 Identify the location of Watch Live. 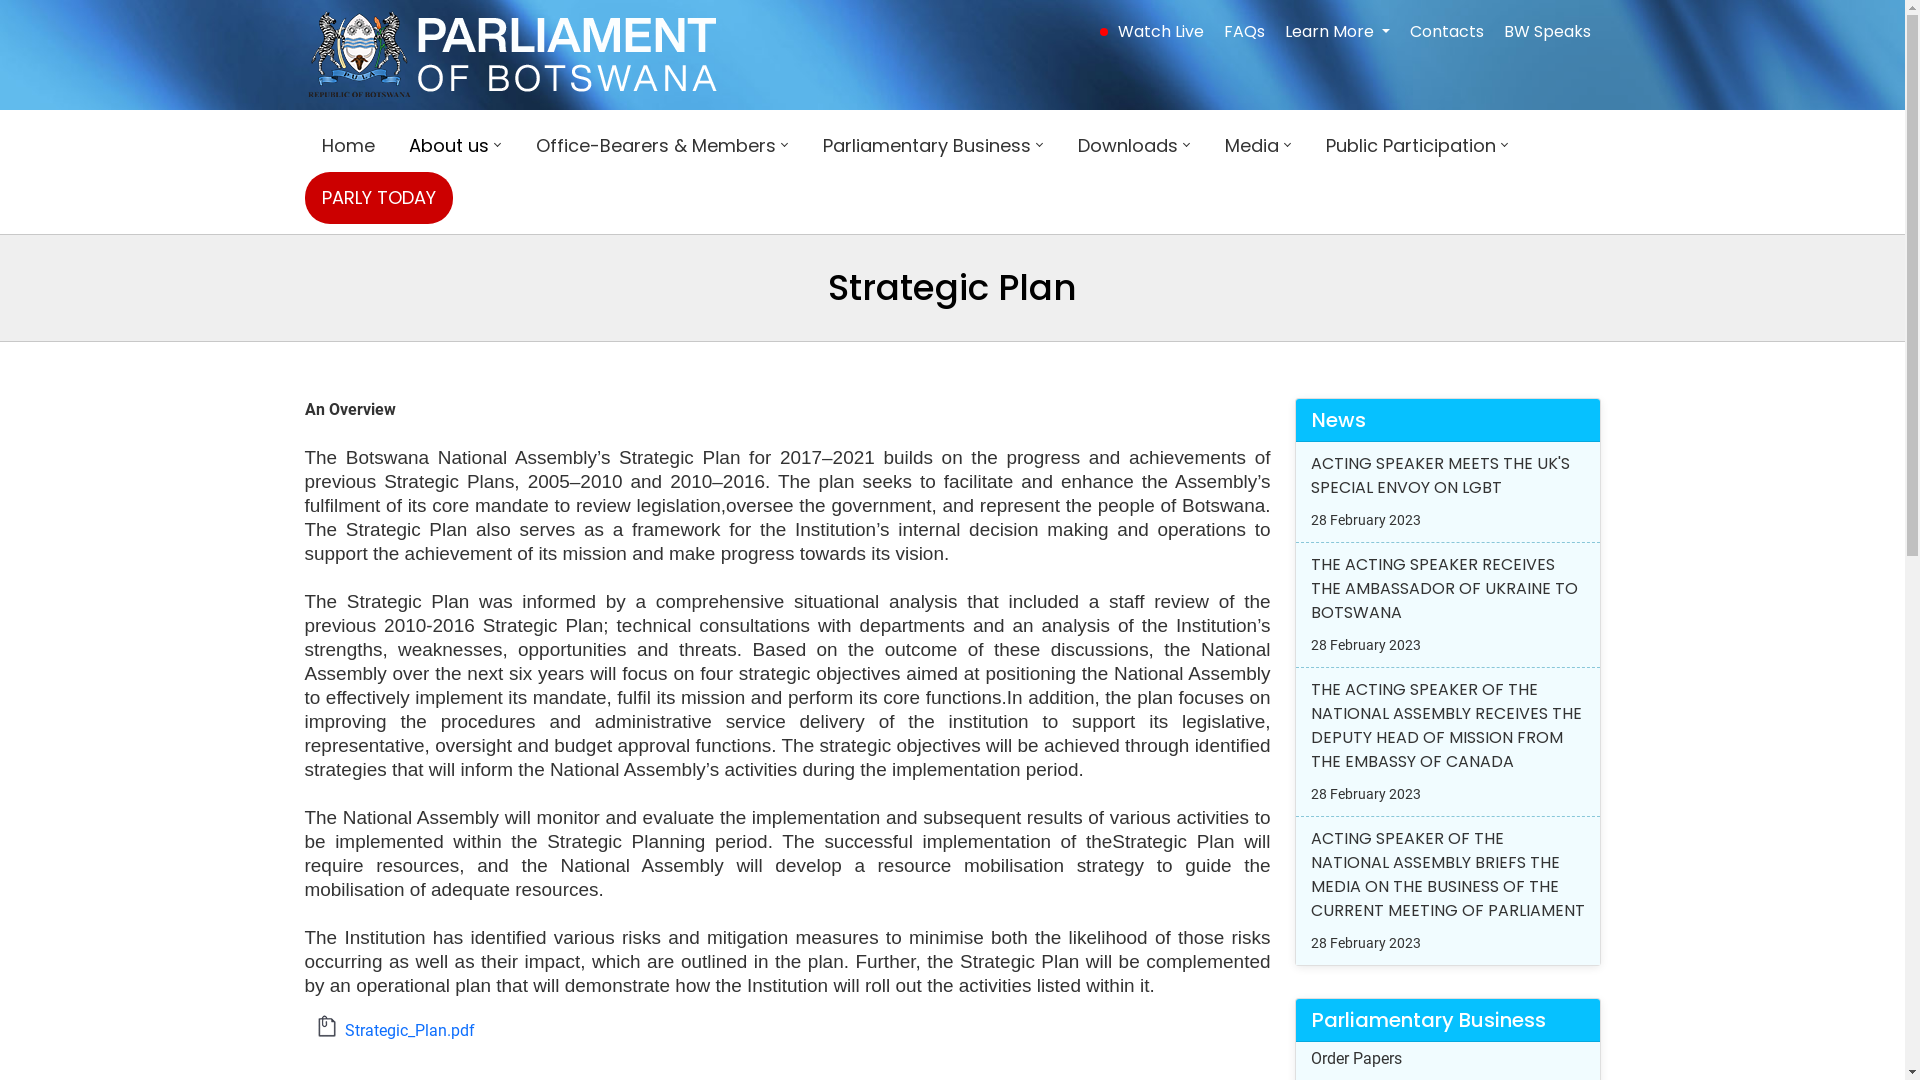
(1161, 32).